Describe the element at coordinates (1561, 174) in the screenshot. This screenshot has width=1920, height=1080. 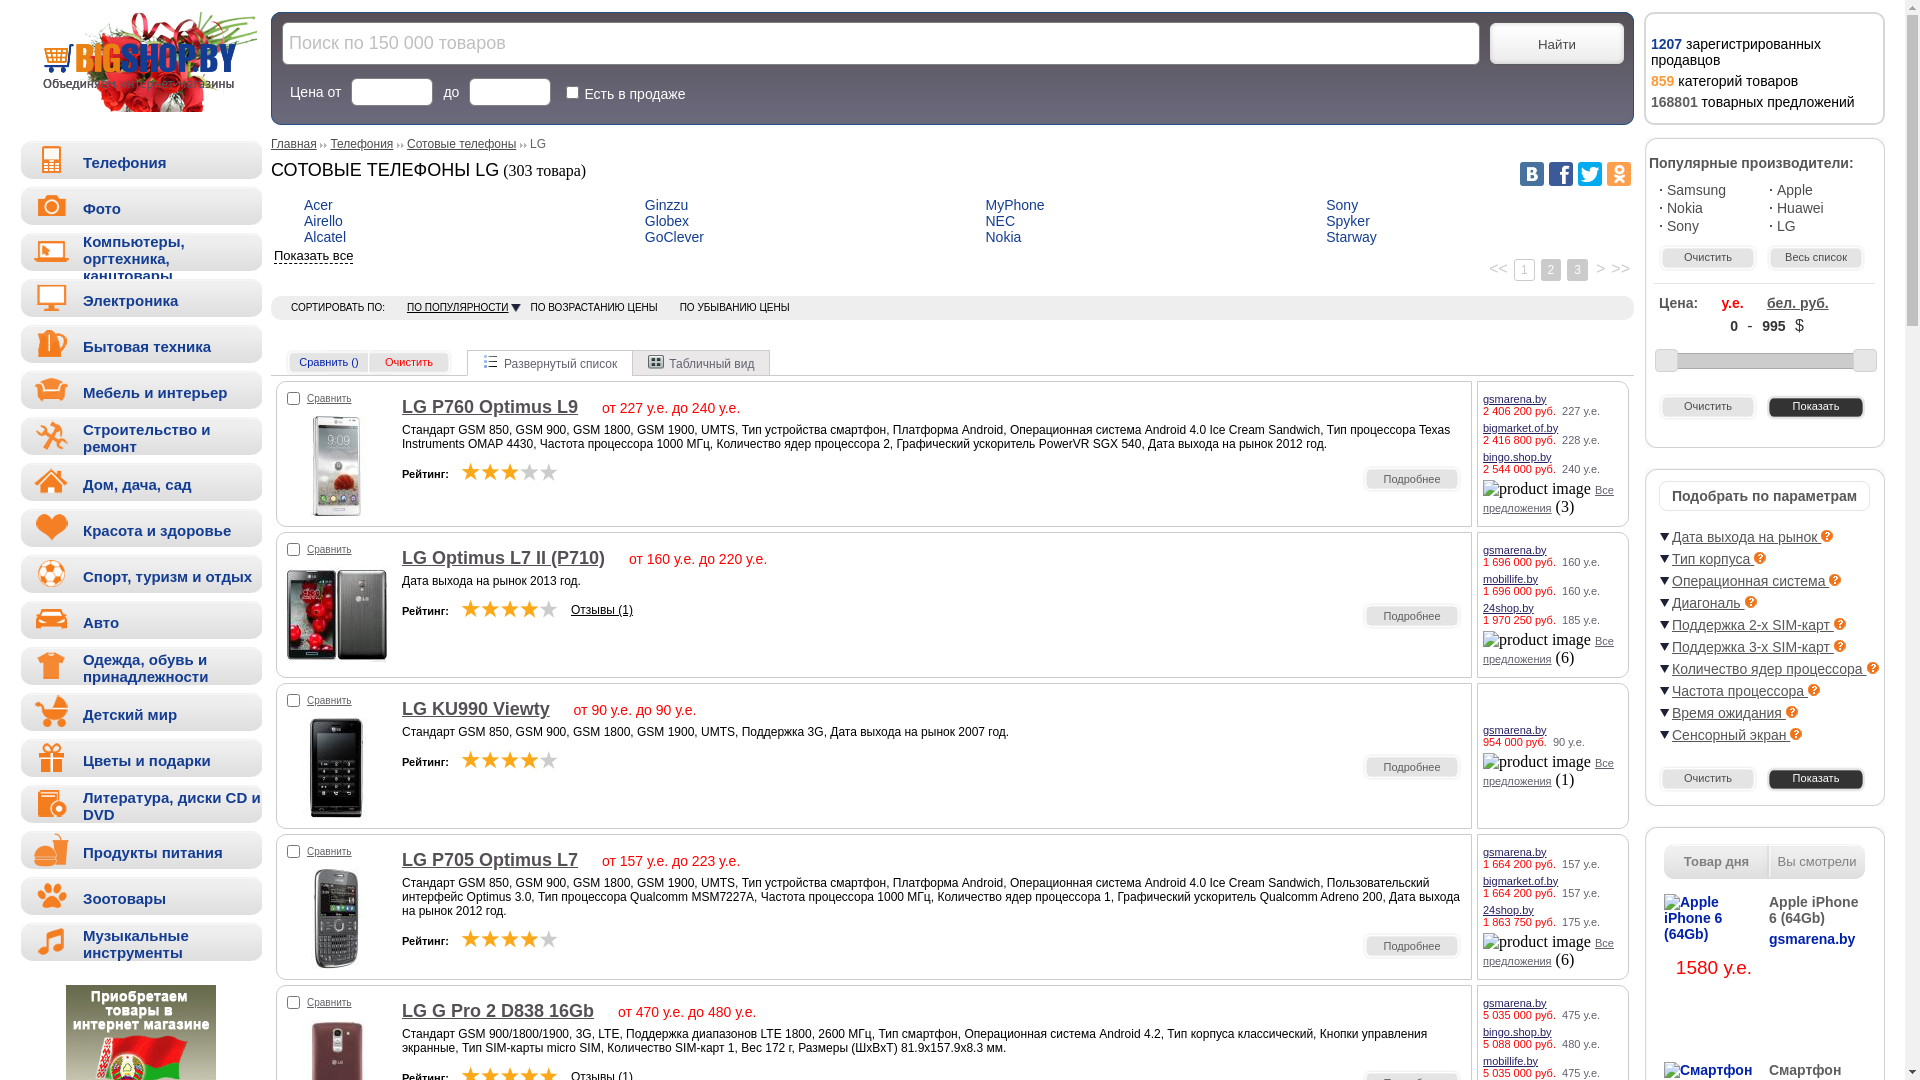
I see `Facebook` at that location.